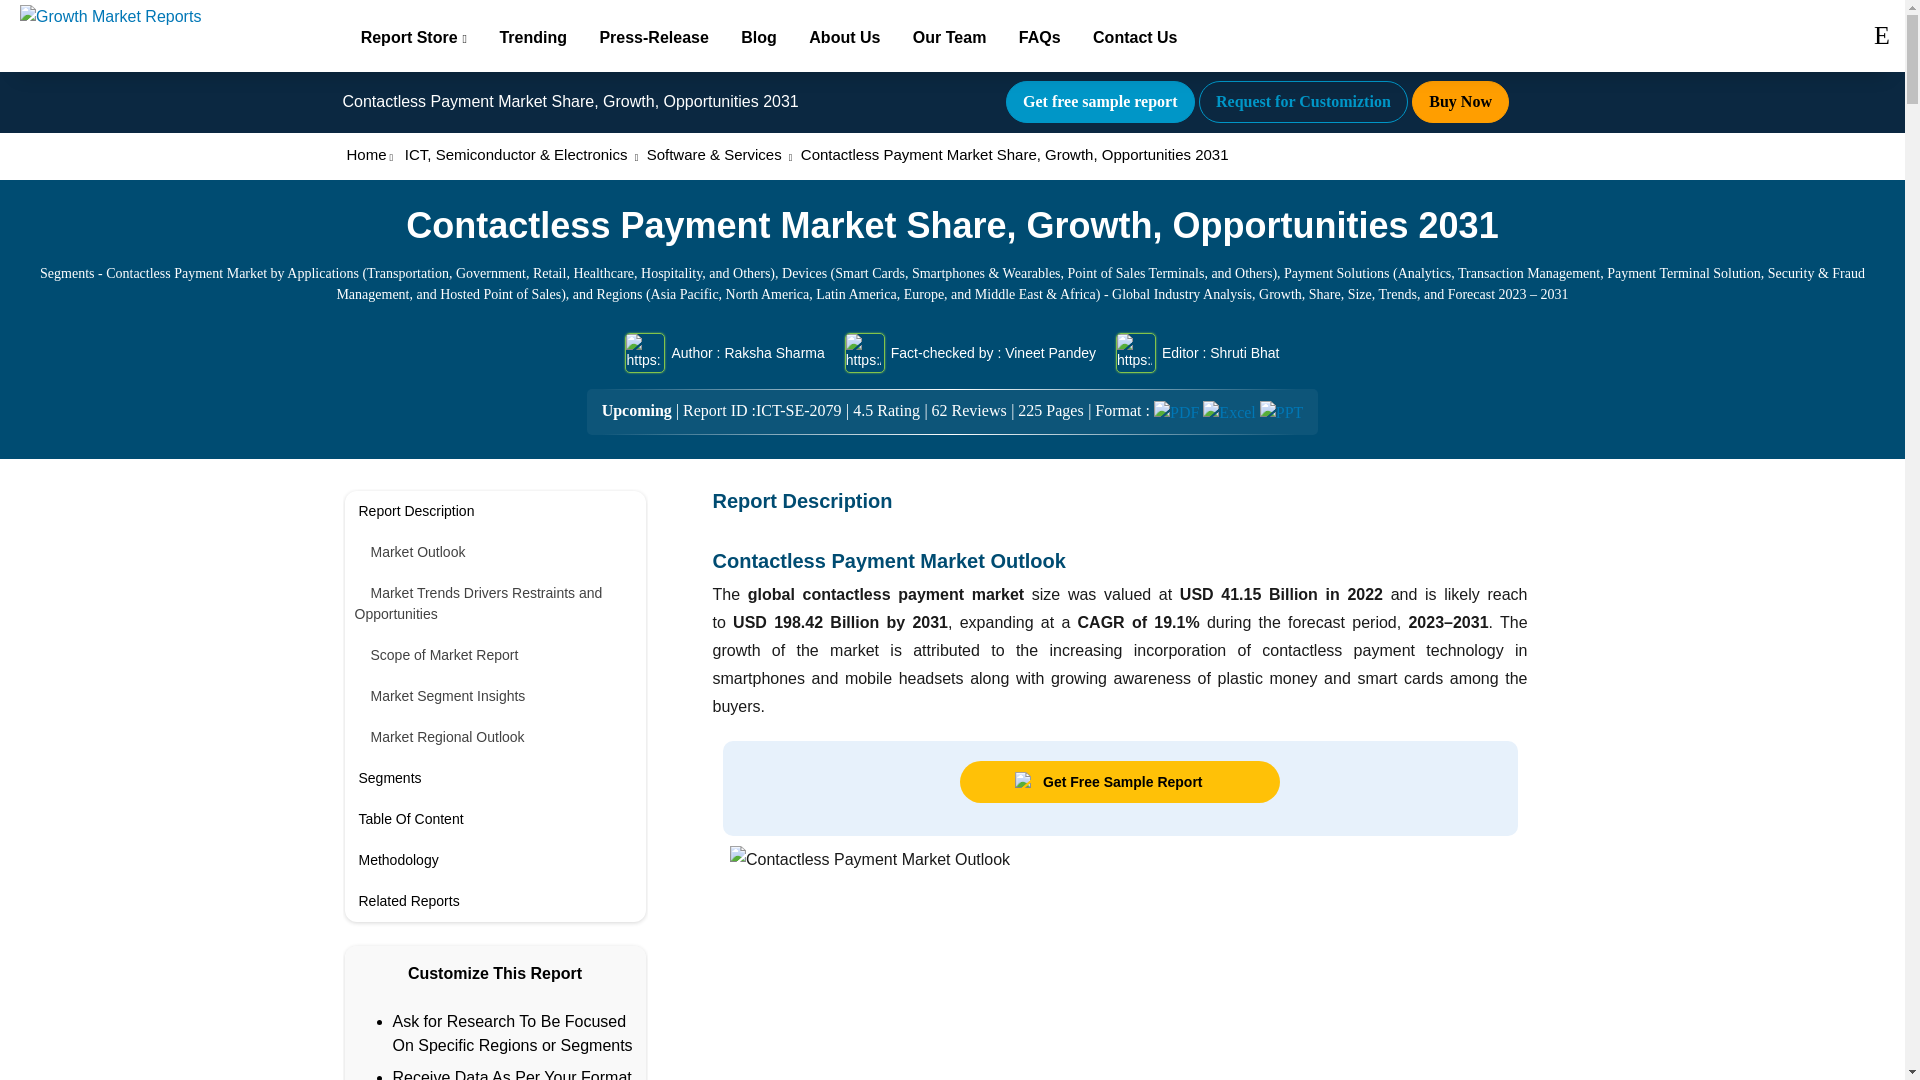  What do you see at coordinates (494, 512) in the screenshot?
I see `Report Description` at bounding box center [494, 512].